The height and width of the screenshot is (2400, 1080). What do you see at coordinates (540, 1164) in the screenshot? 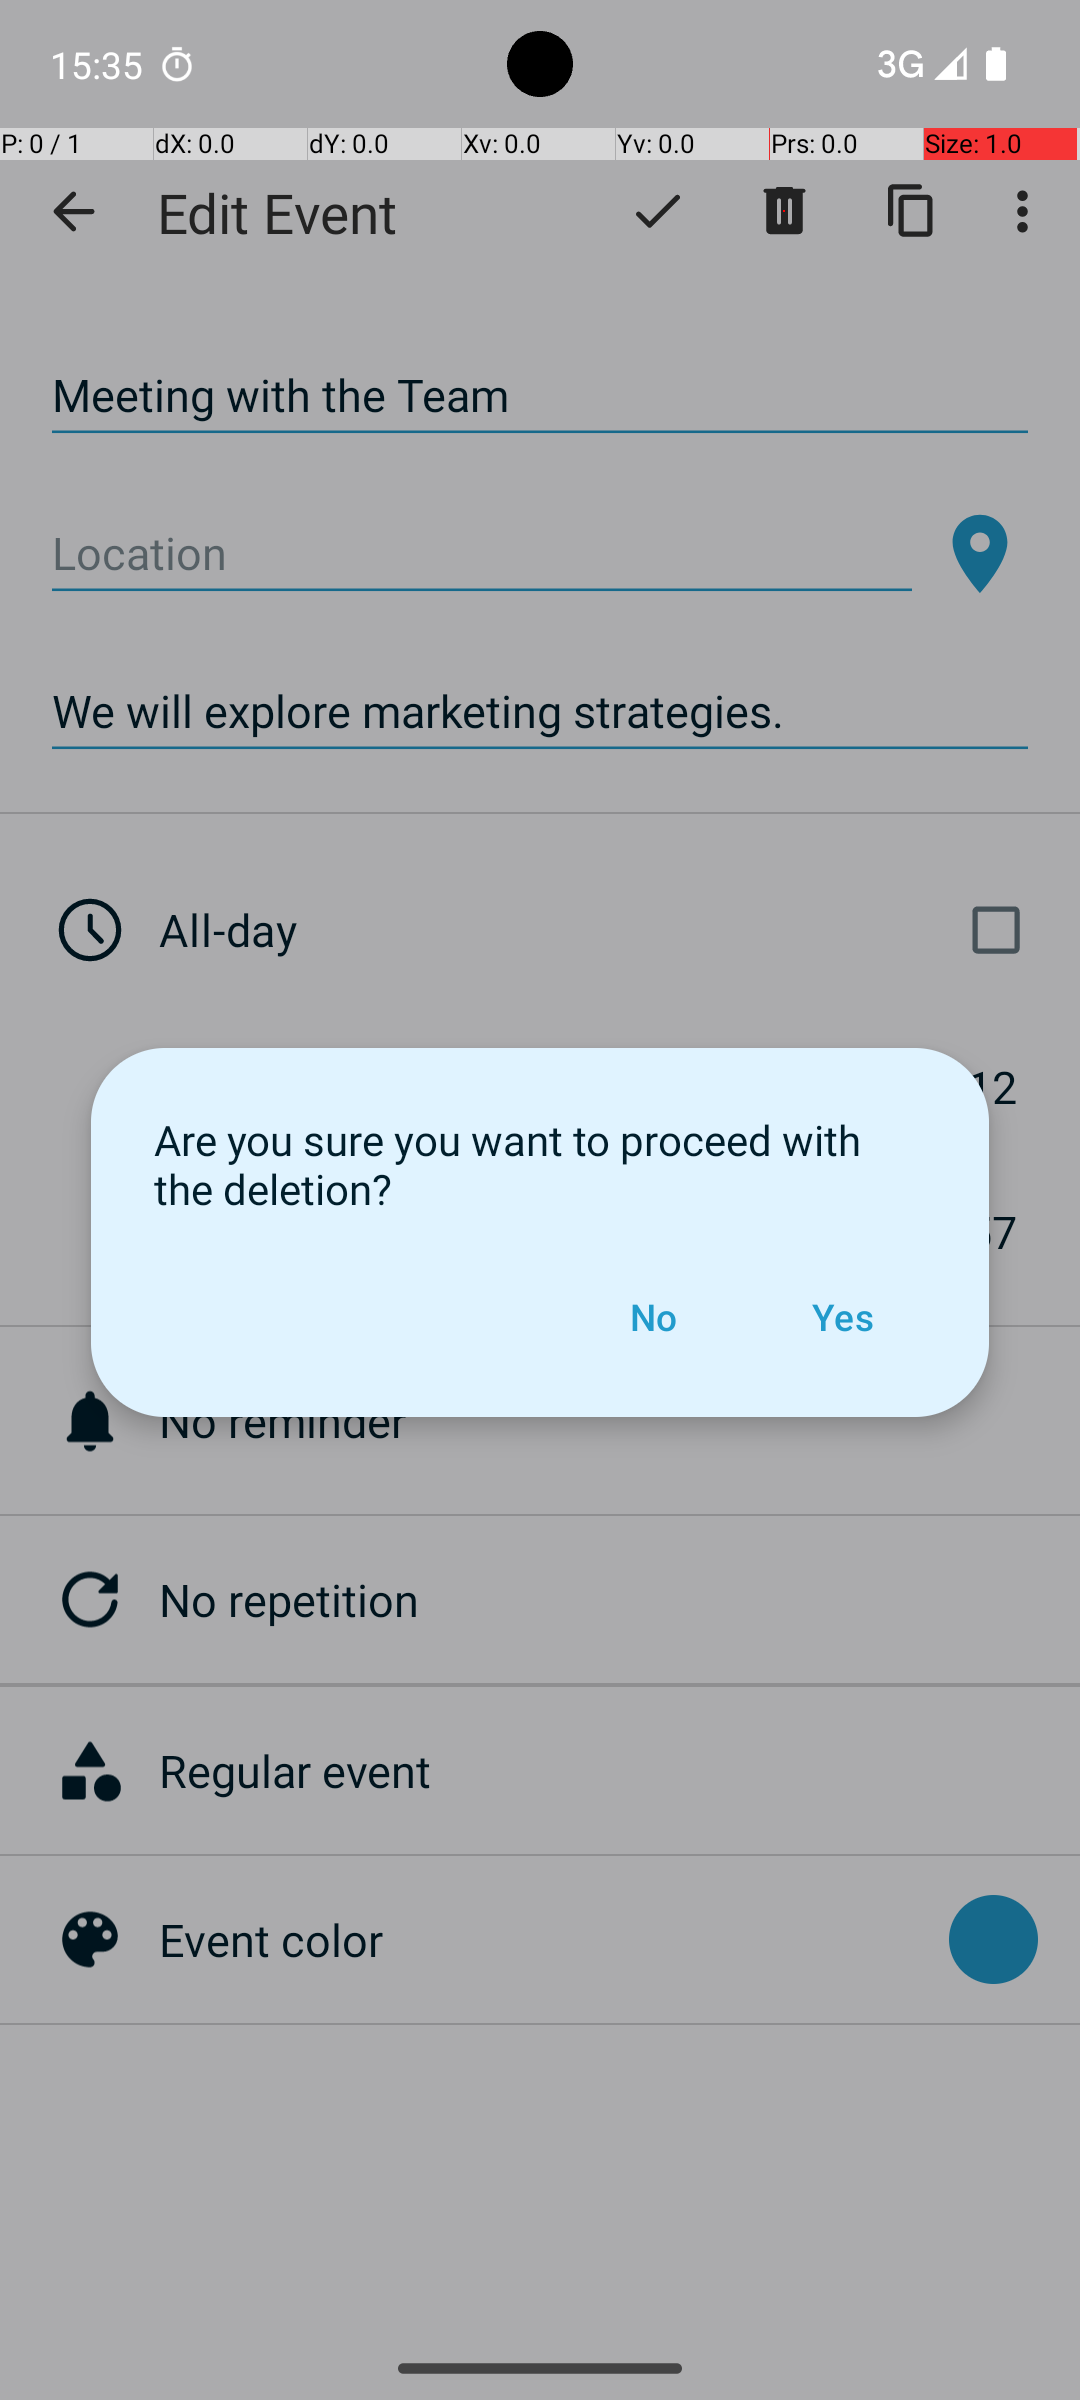
I see `Are you sure you want to proceed with the deletion?` at bounding box center [540, 1164].